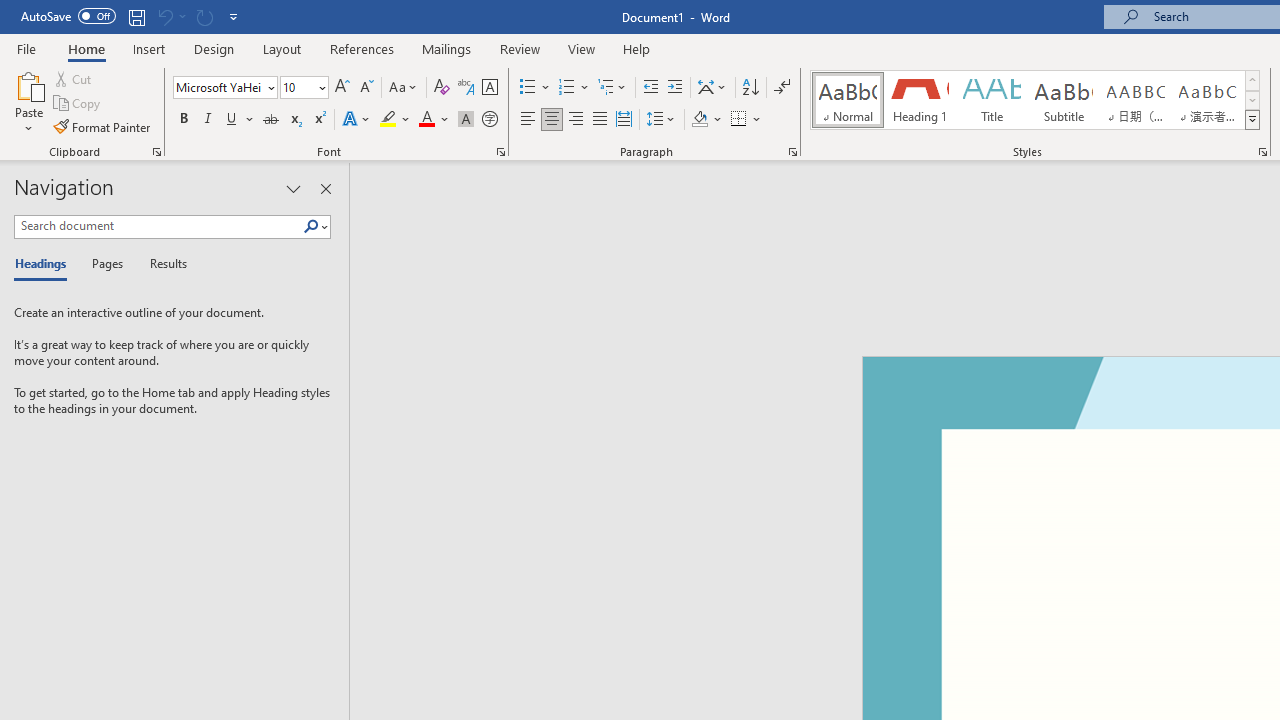 This screenshot has height=720, width=1280. What do you see at coordinates (404, 88) in the screenshot?
I see `Change Case` at bounding box center [404, 88].